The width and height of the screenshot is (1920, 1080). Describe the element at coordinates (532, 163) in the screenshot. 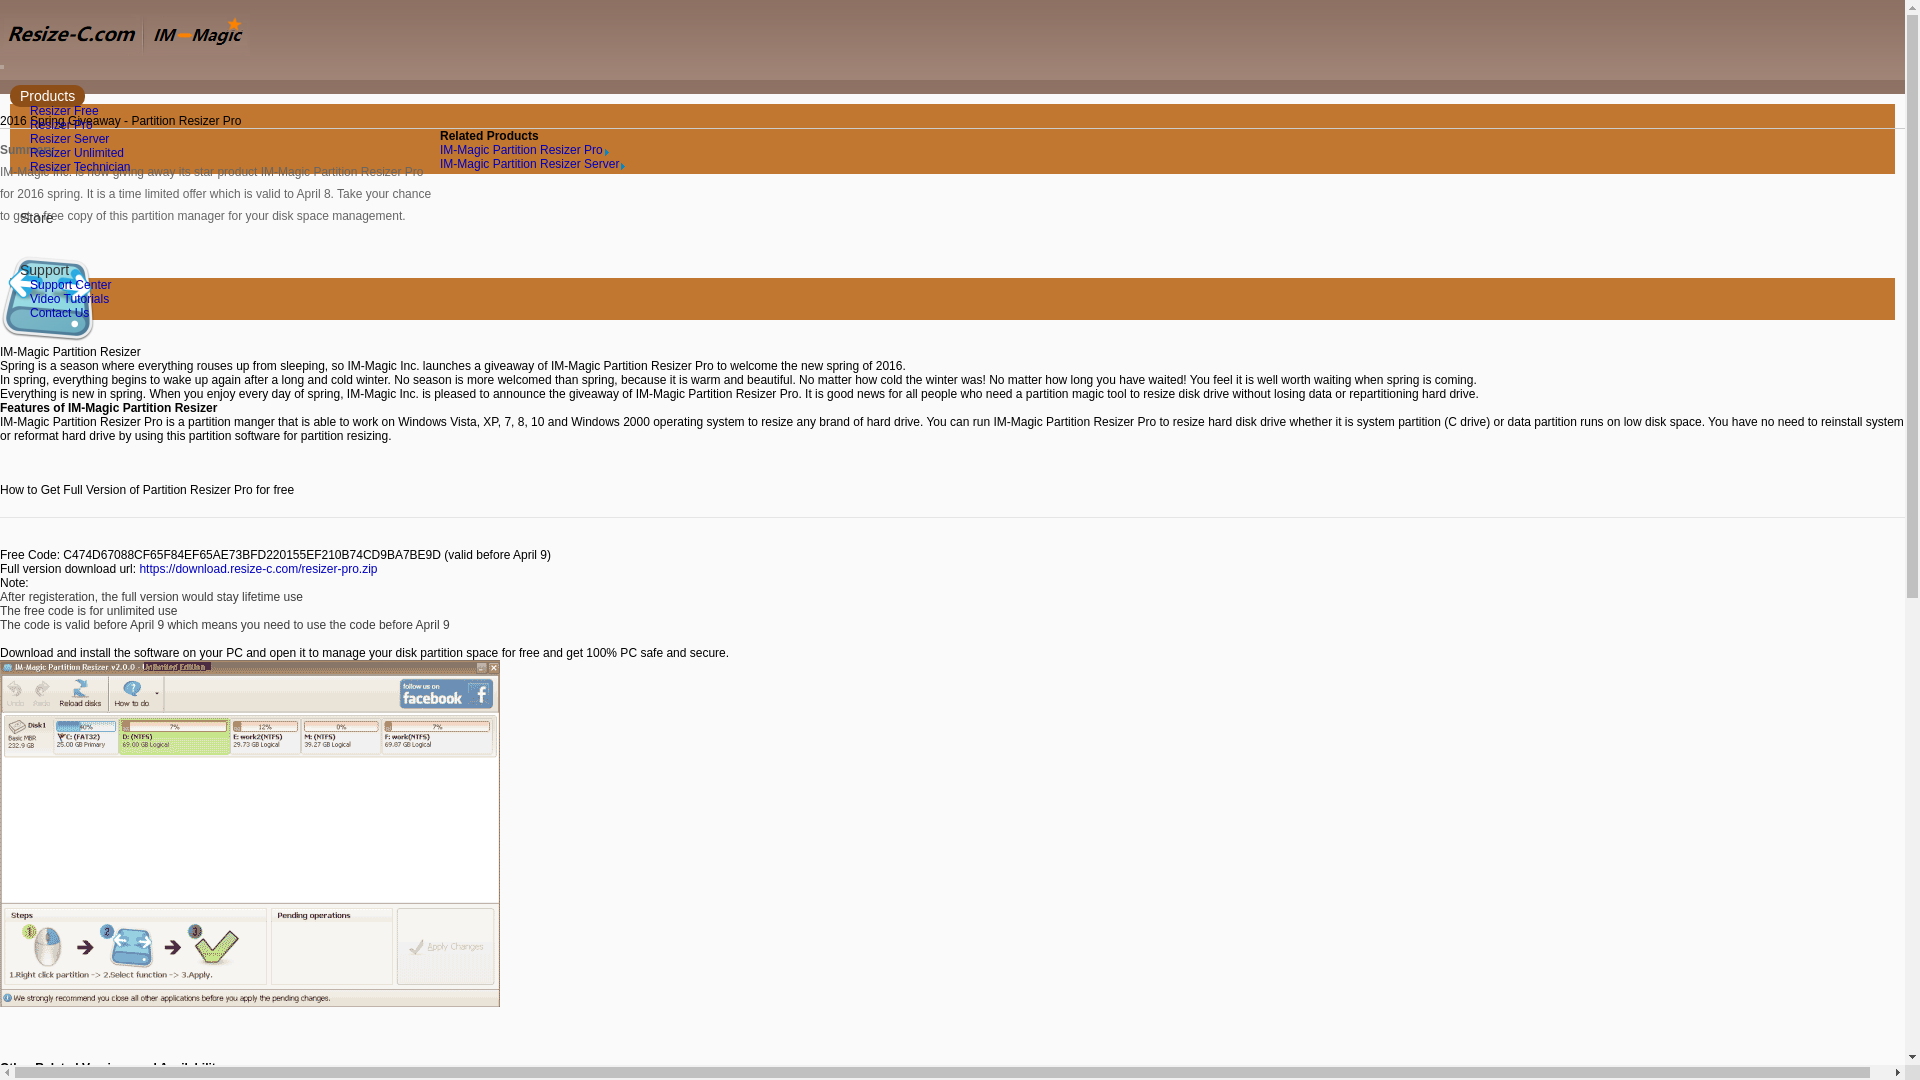

I see `IM-Magic Partition Resizer Server` at that location.